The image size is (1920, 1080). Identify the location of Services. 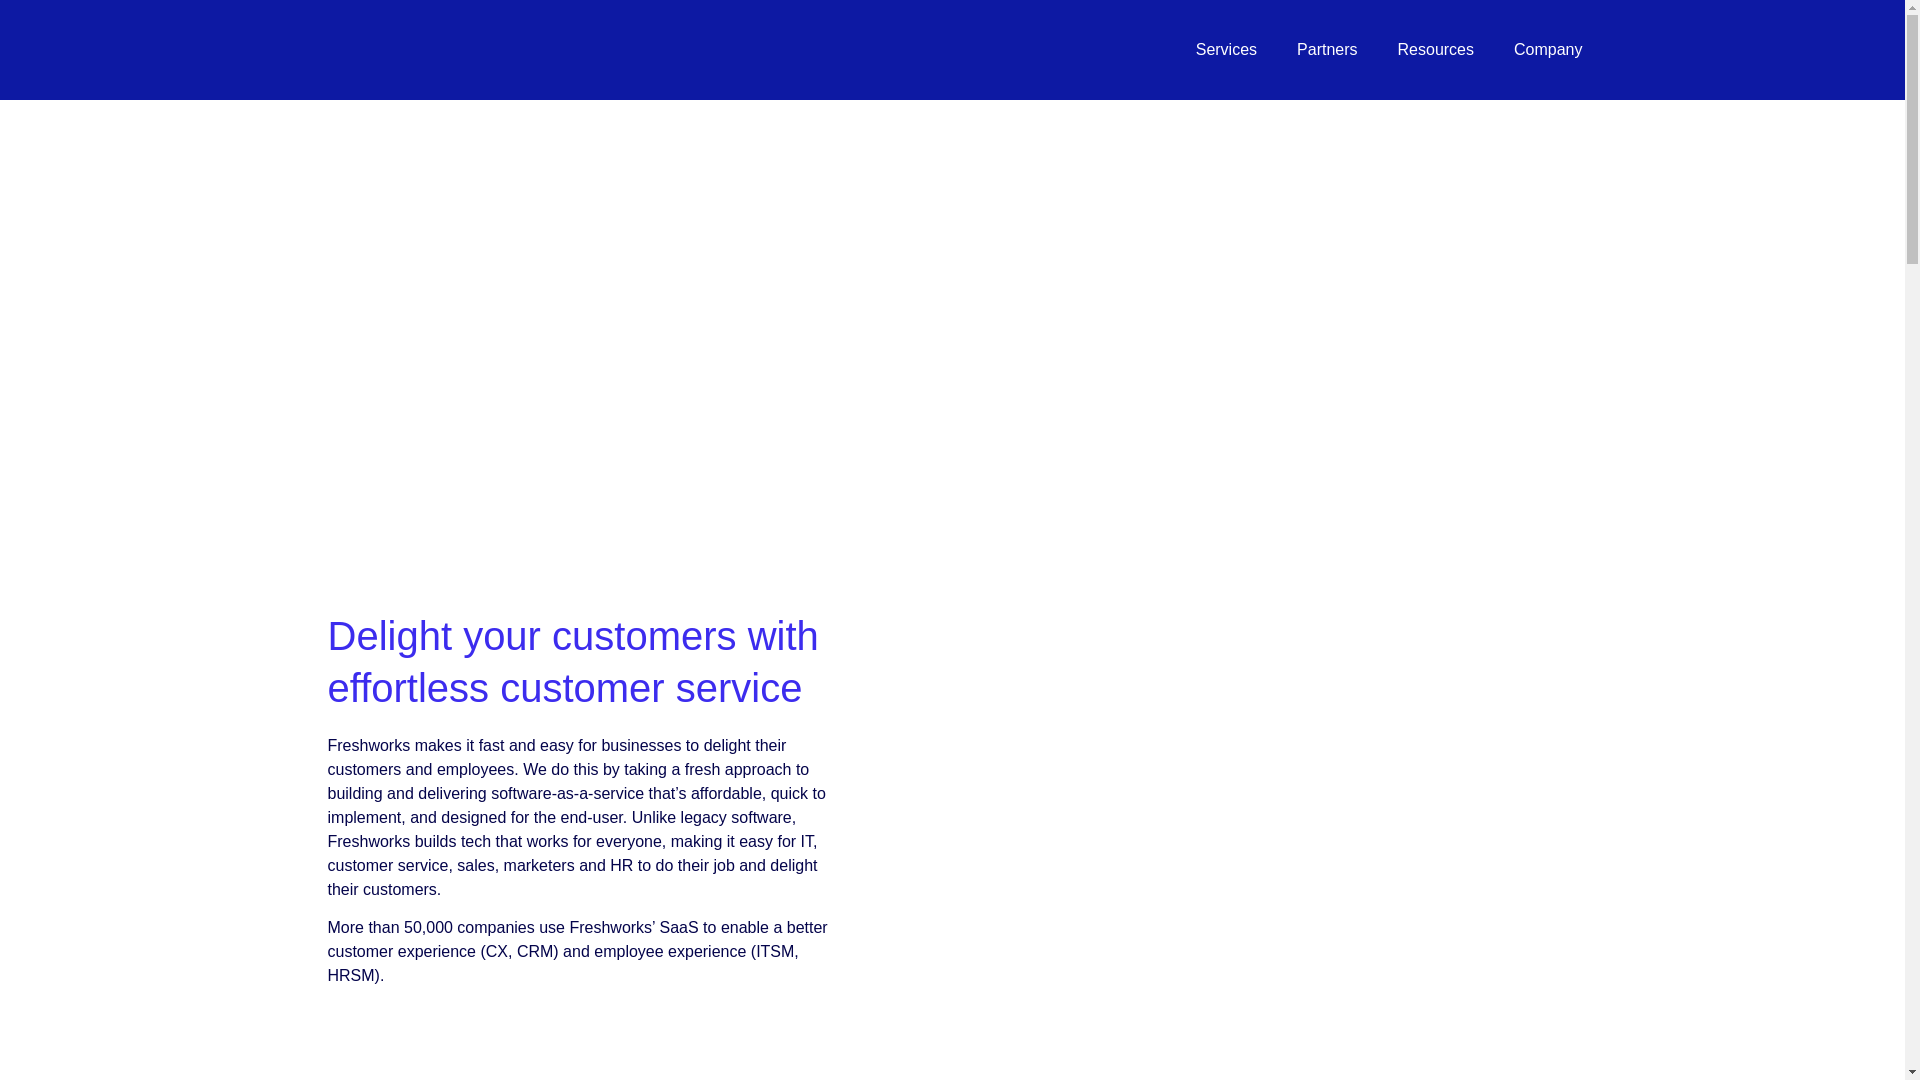
(1226, 50).